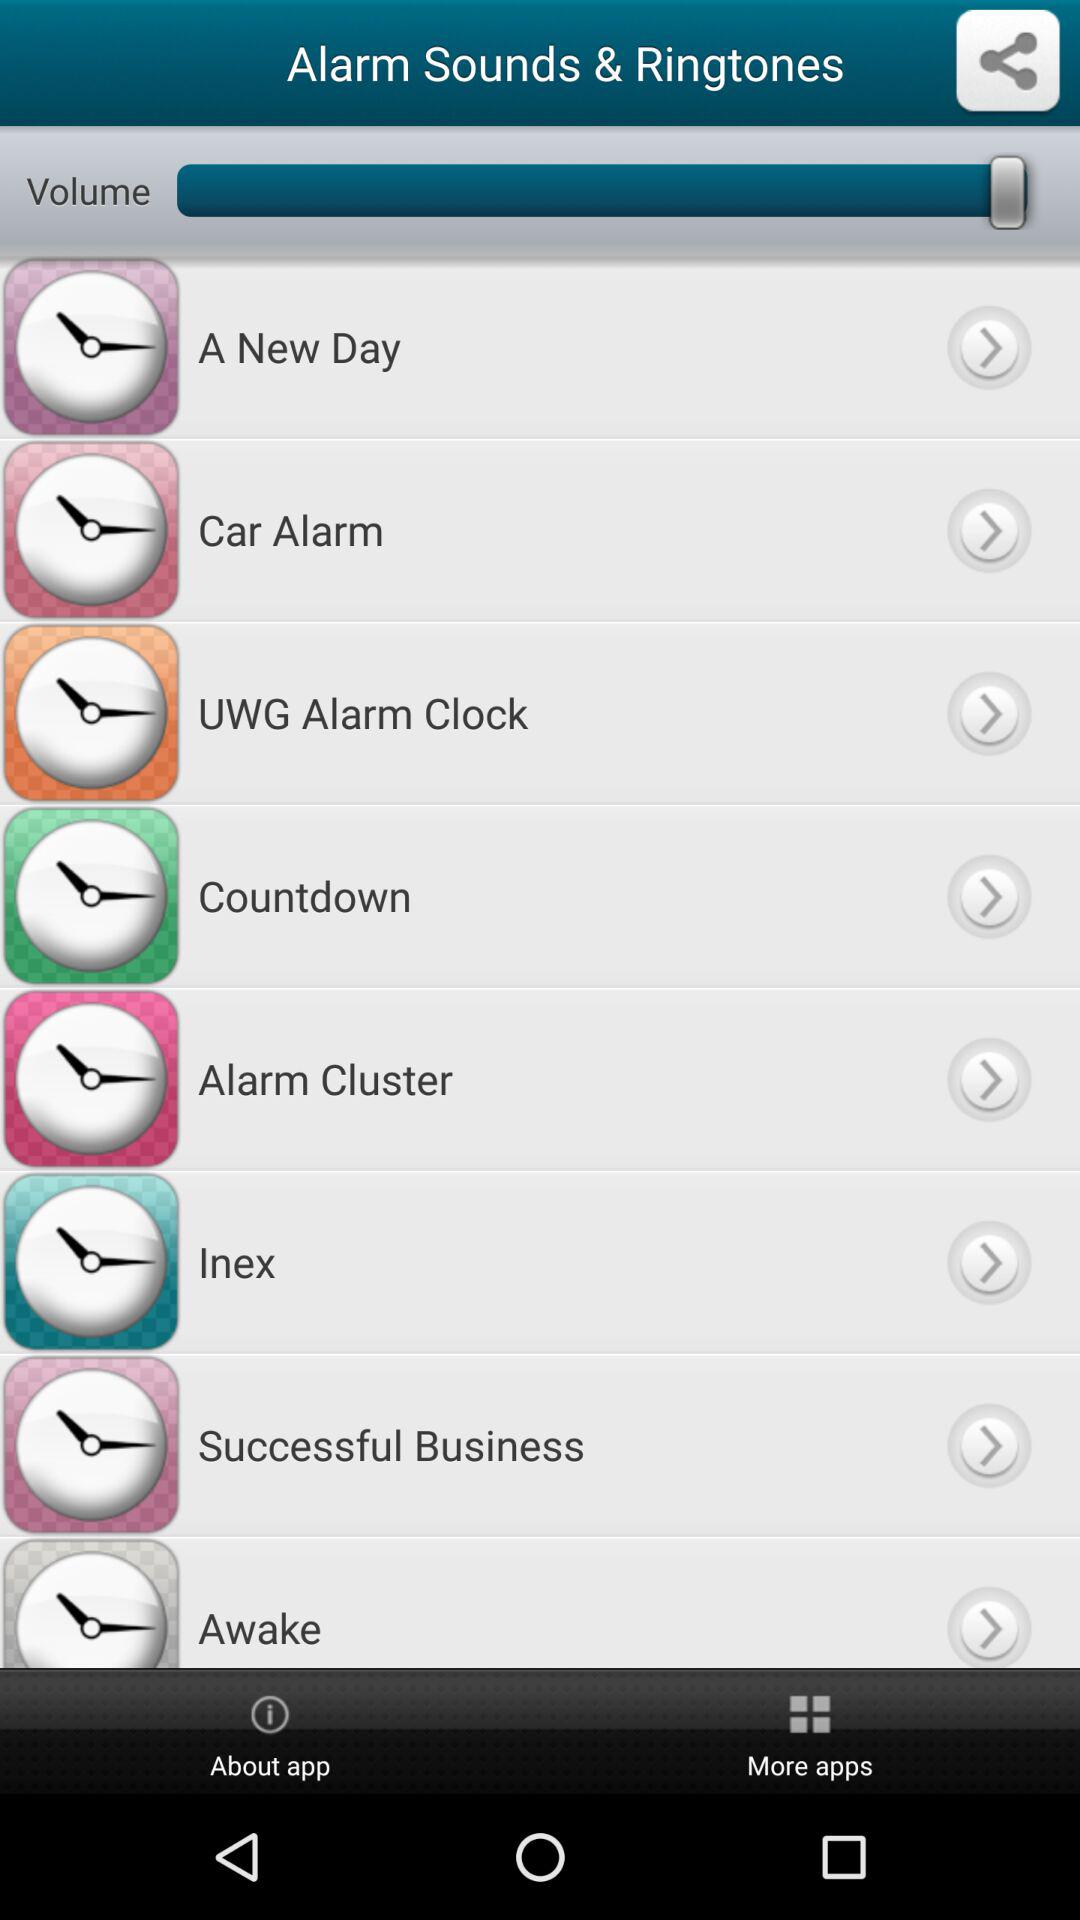 This screenshot has height=1920, width=1080. Describe the element at coordinates (988, 1078) in the screenshot. I see `play` at that location.